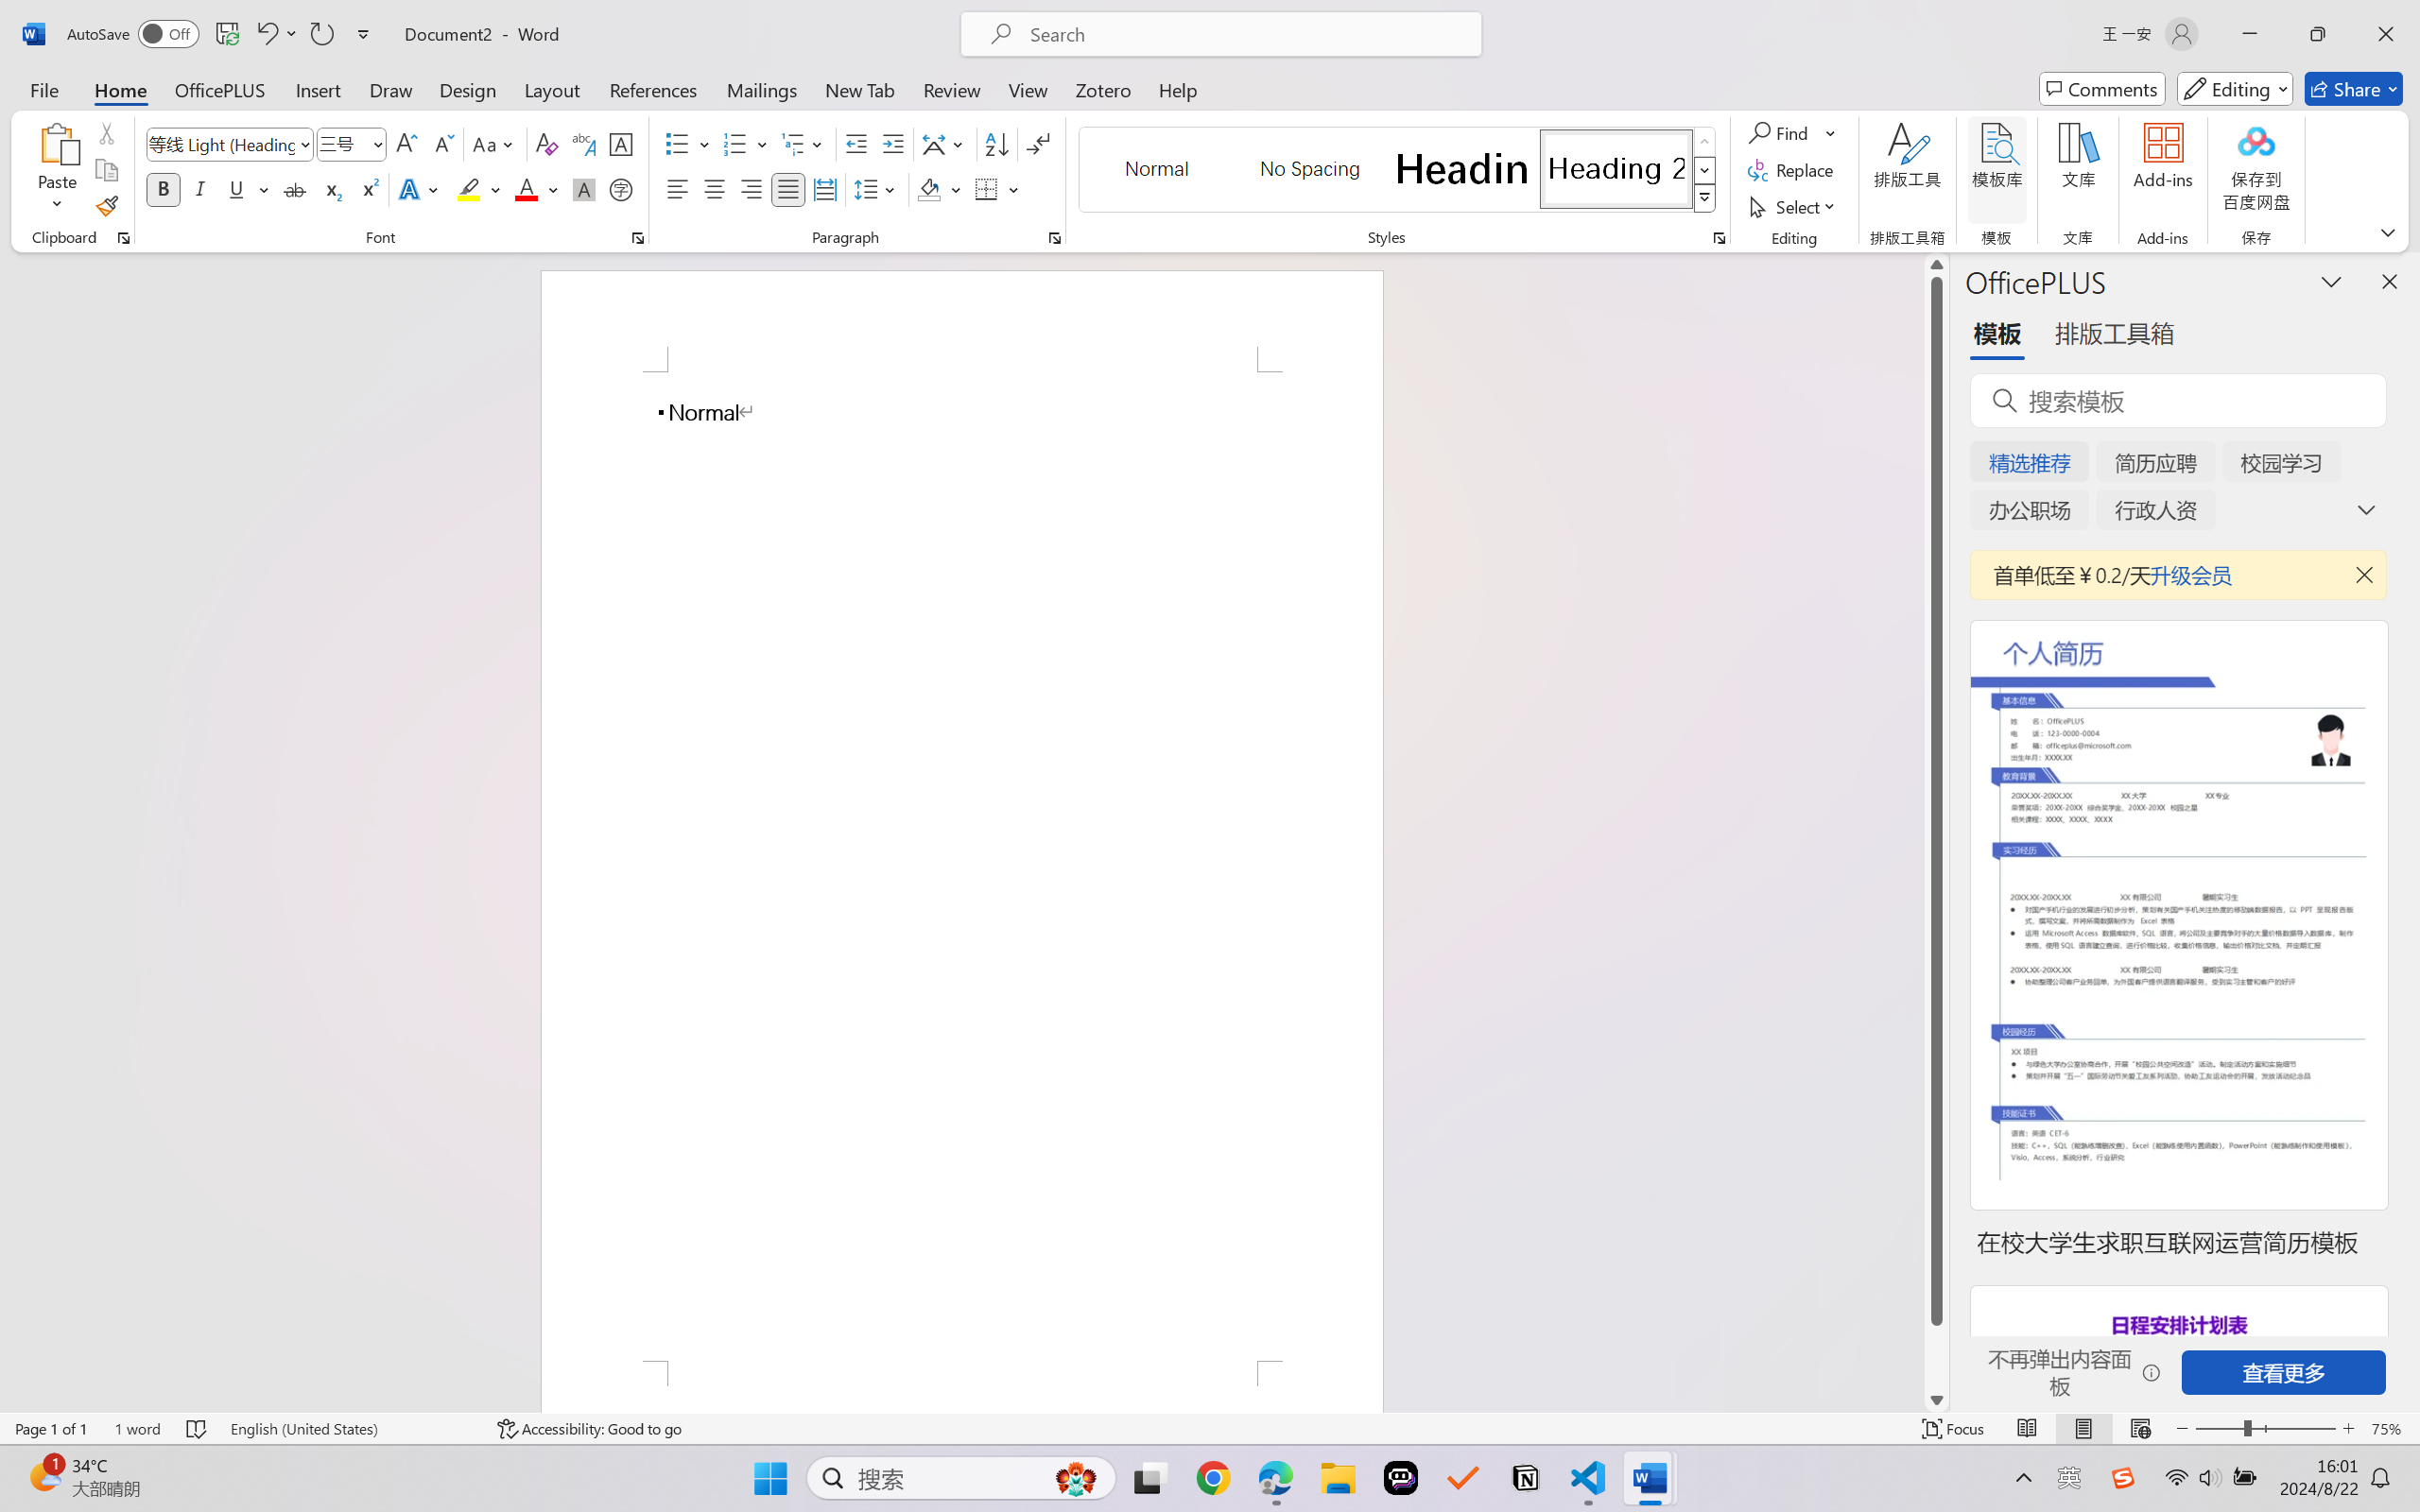  What do you see at coordinates (1102, 89) in the screenshot?
I see `Zotero` at bounding box center [1102, 89].